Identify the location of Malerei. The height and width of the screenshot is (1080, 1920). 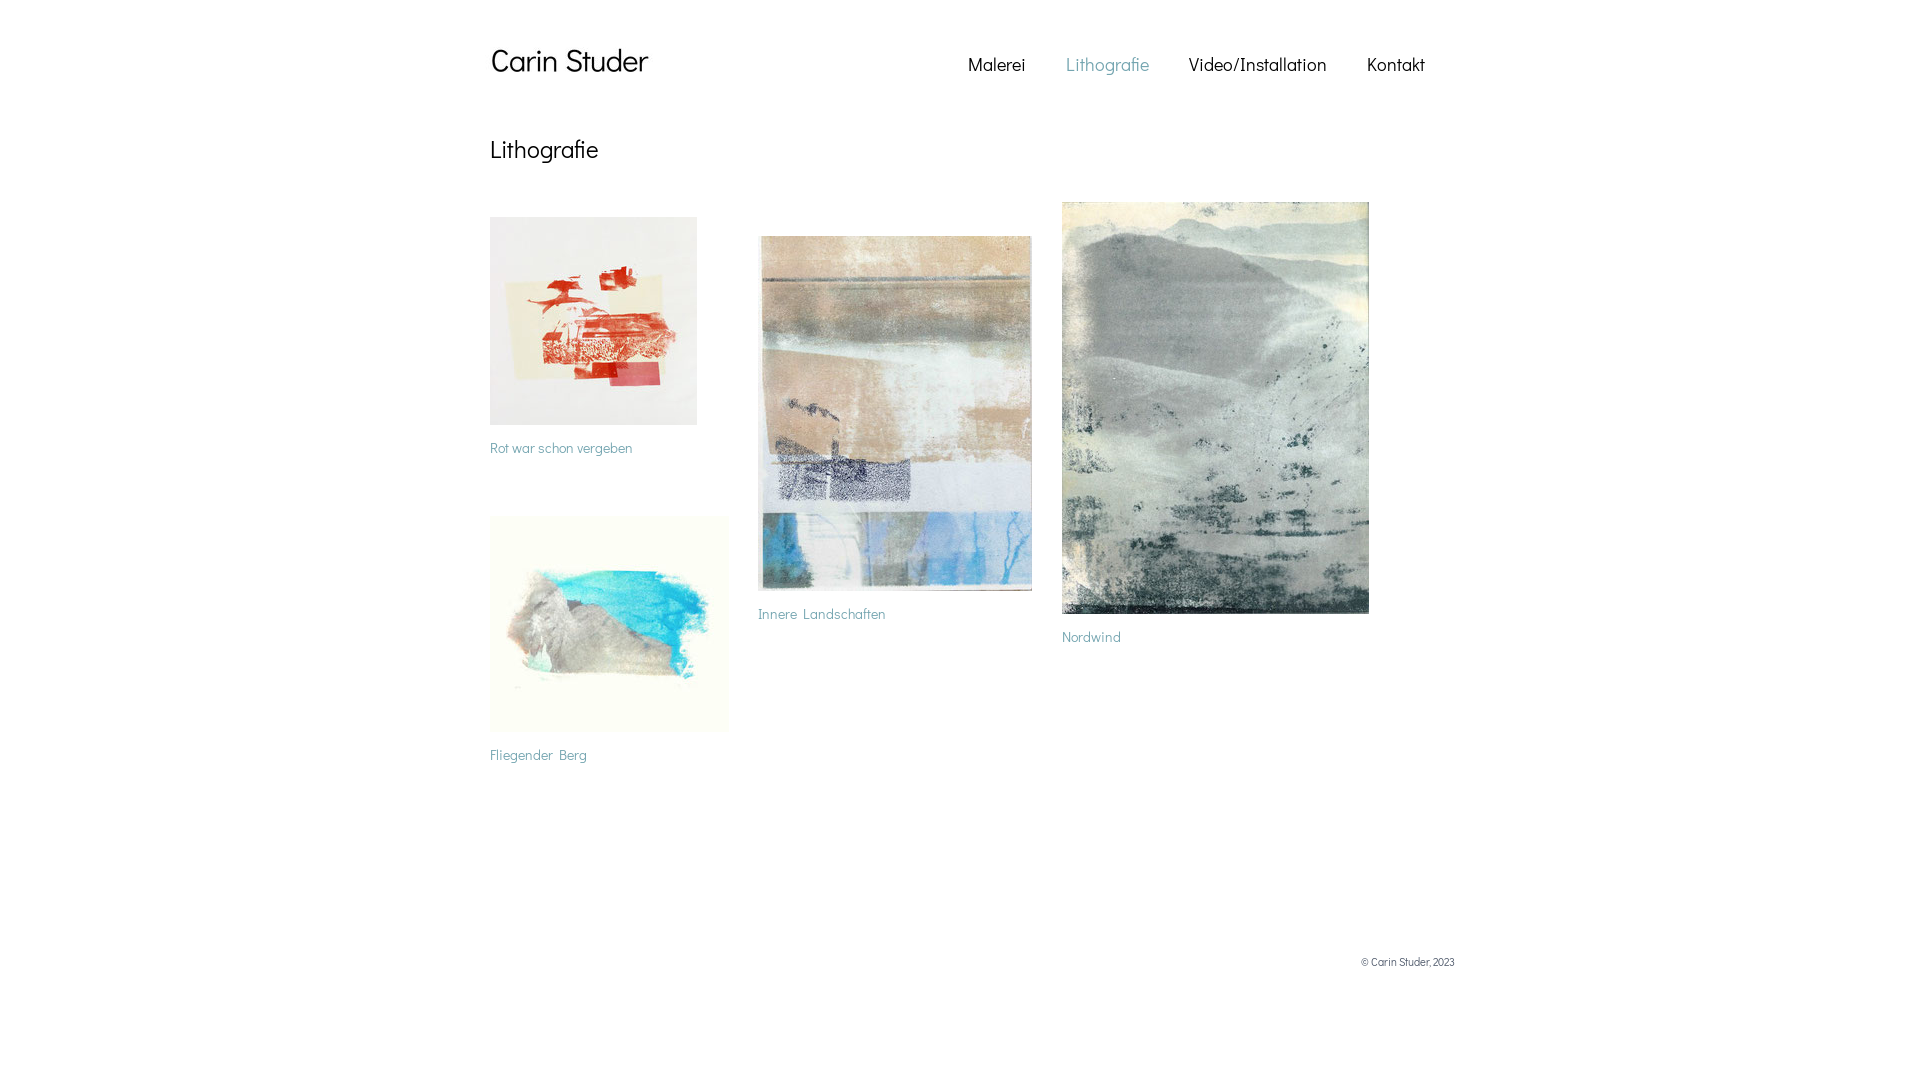
(997, 64).